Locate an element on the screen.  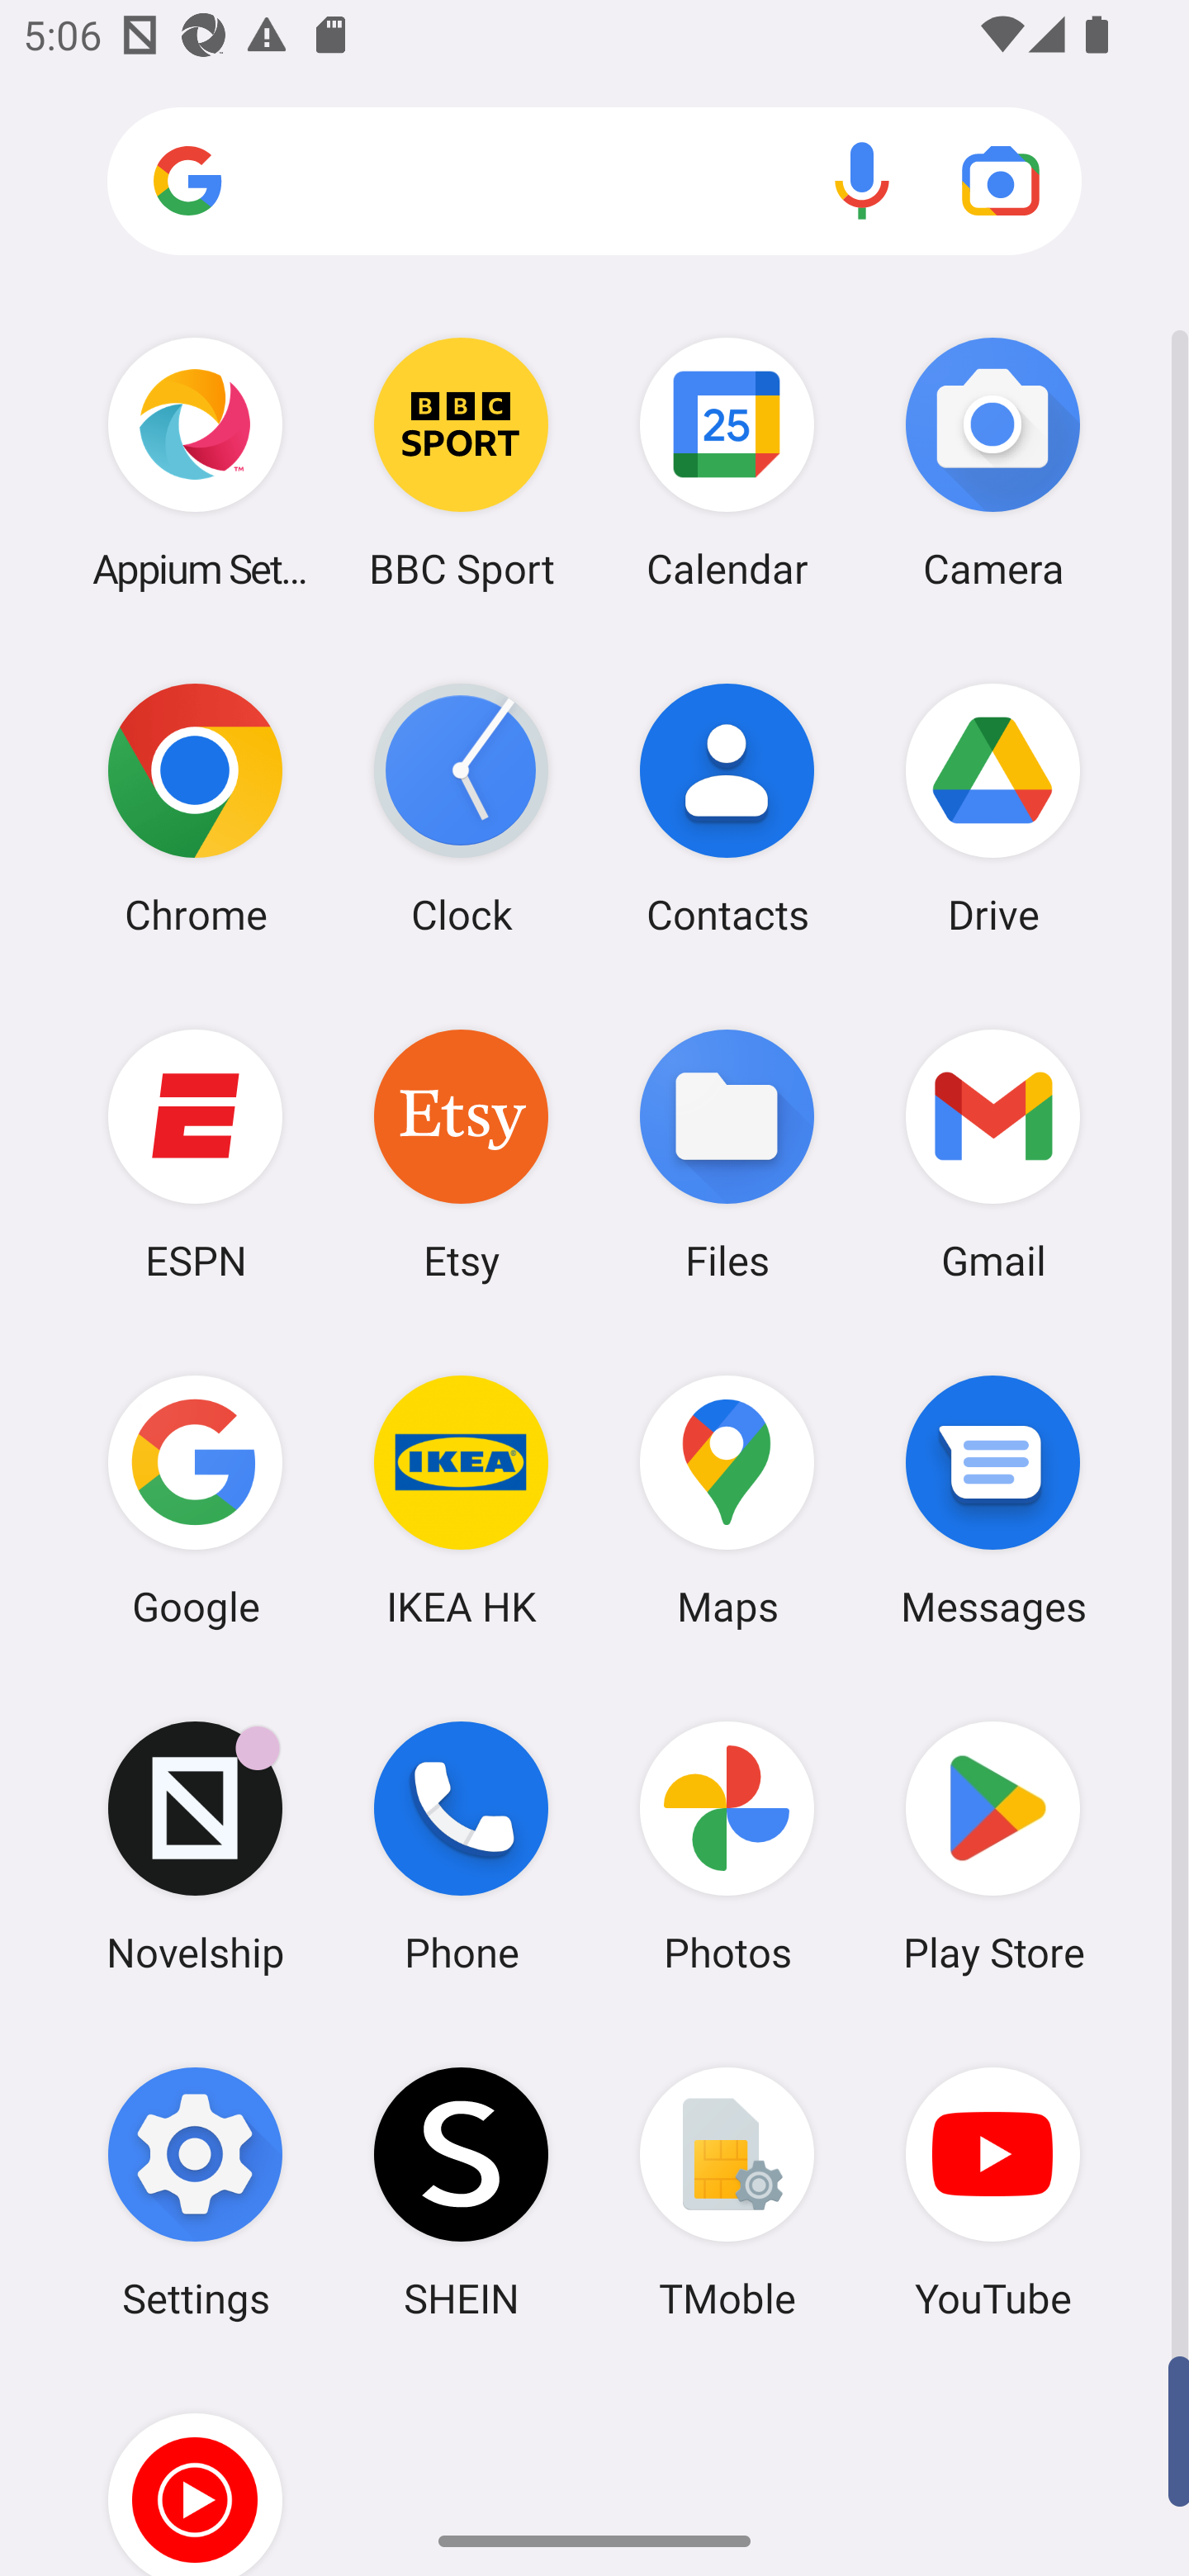
Phone is located at coordinates (461, 1847).